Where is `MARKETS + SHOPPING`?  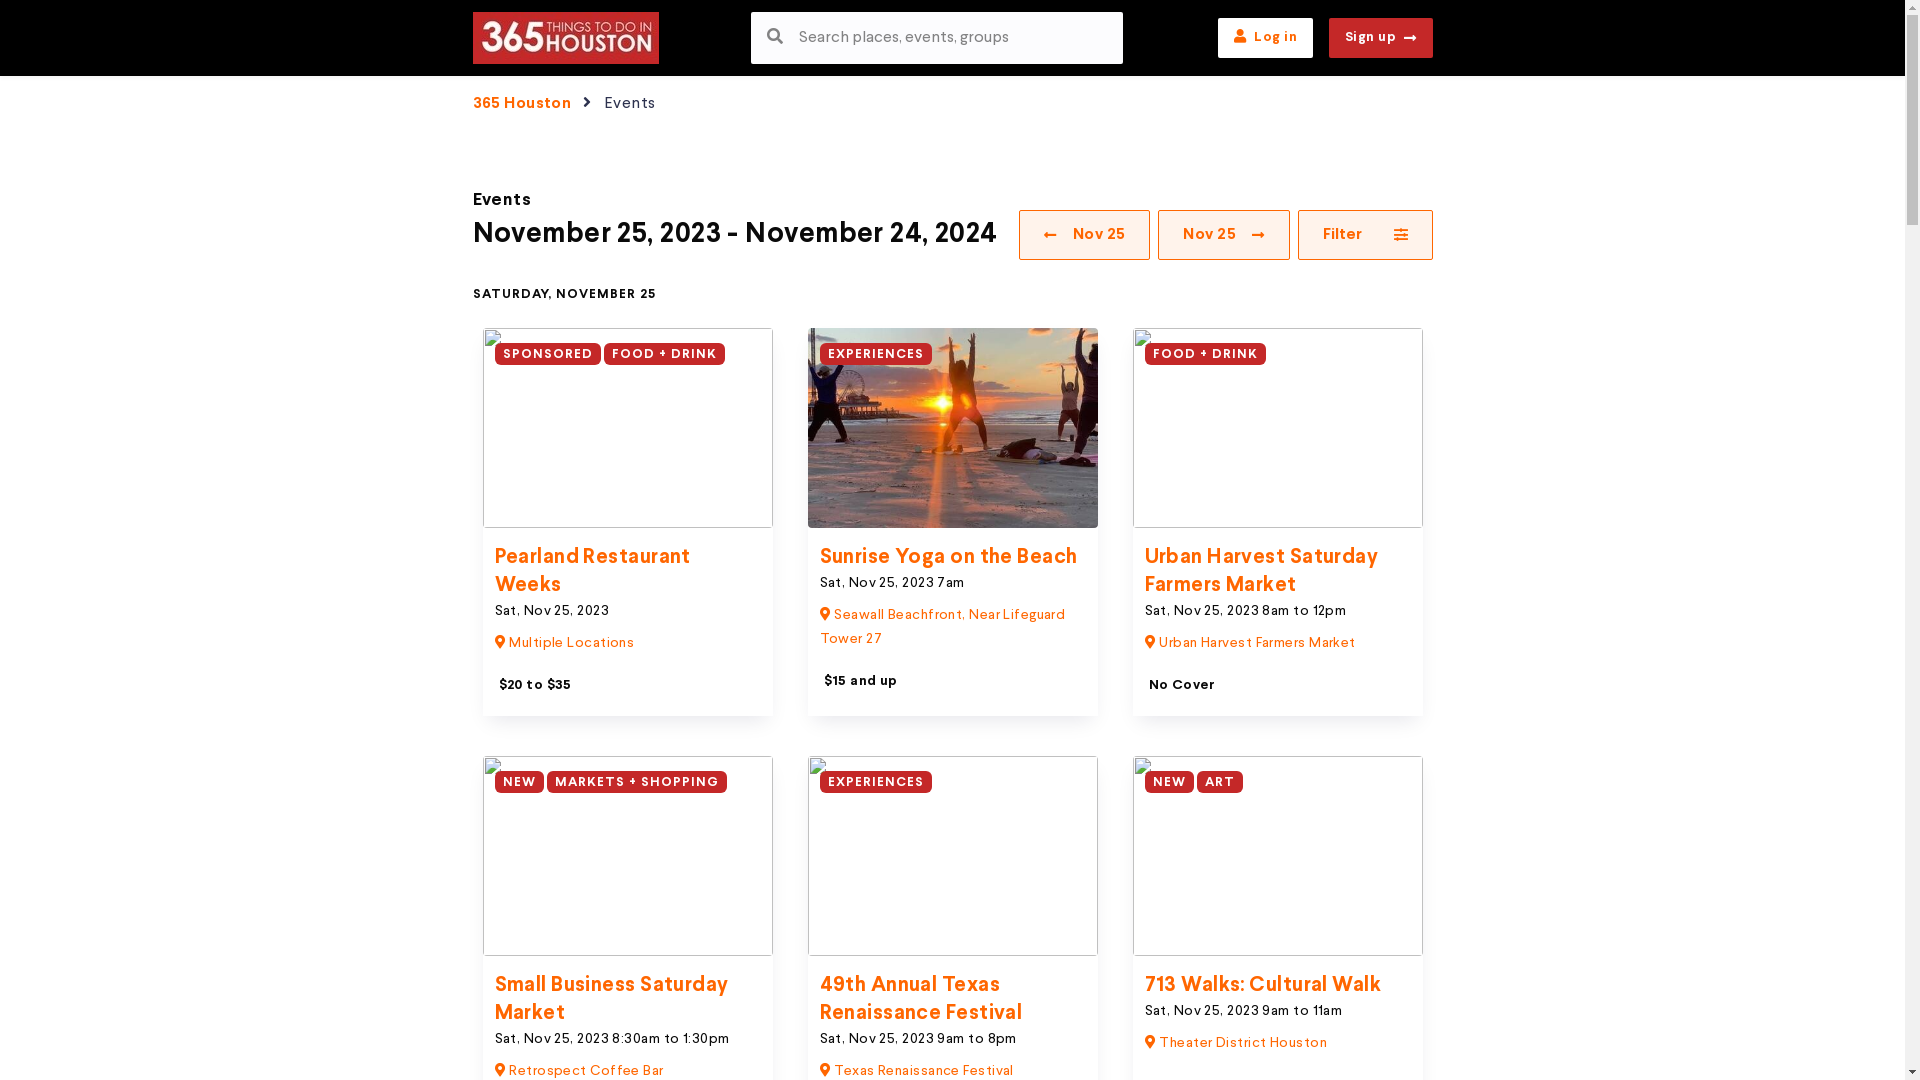 MARKETS + SHOPPING is located at coordinates (637, 782).